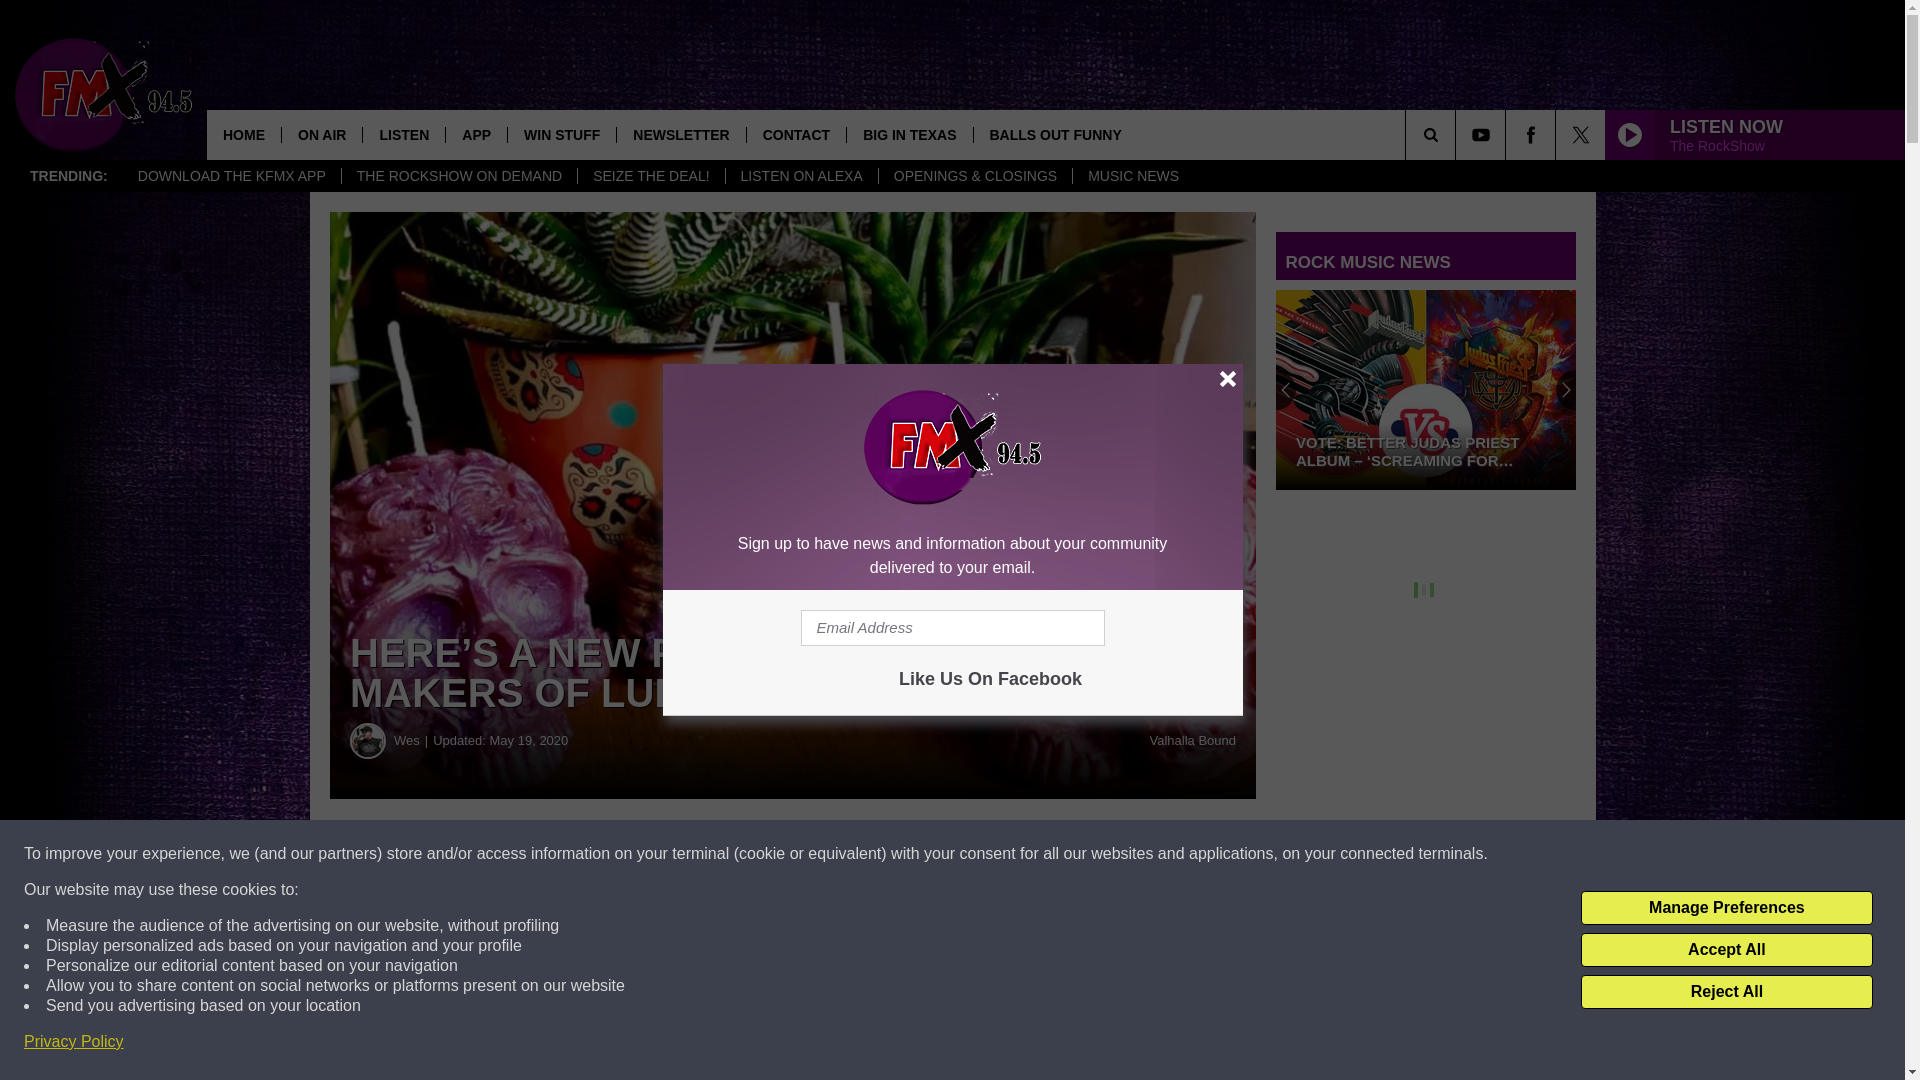  What do you see at coordinates (978, 854) in the screenshot?
I see `Share on Twitter` at bounding box center [978, 854].